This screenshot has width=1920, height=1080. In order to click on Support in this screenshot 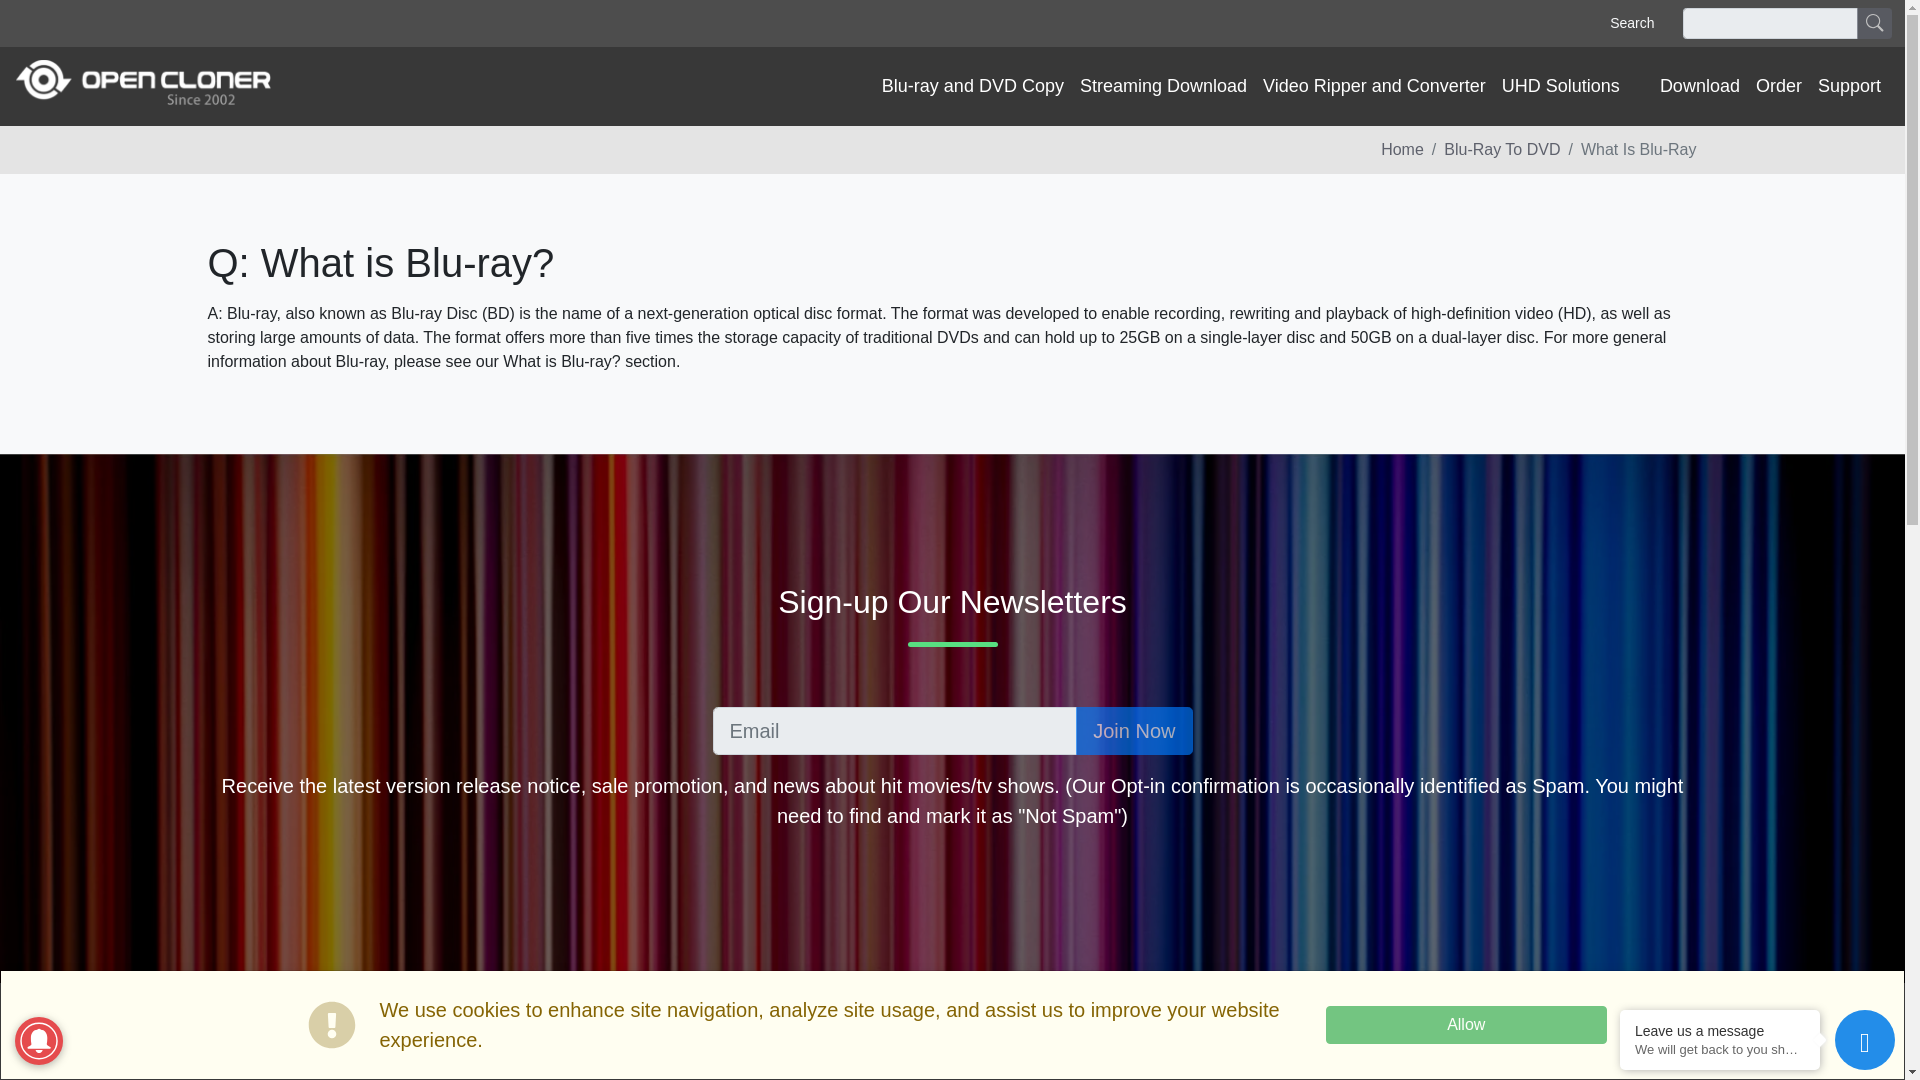, I will do `click(1850, 86)`.